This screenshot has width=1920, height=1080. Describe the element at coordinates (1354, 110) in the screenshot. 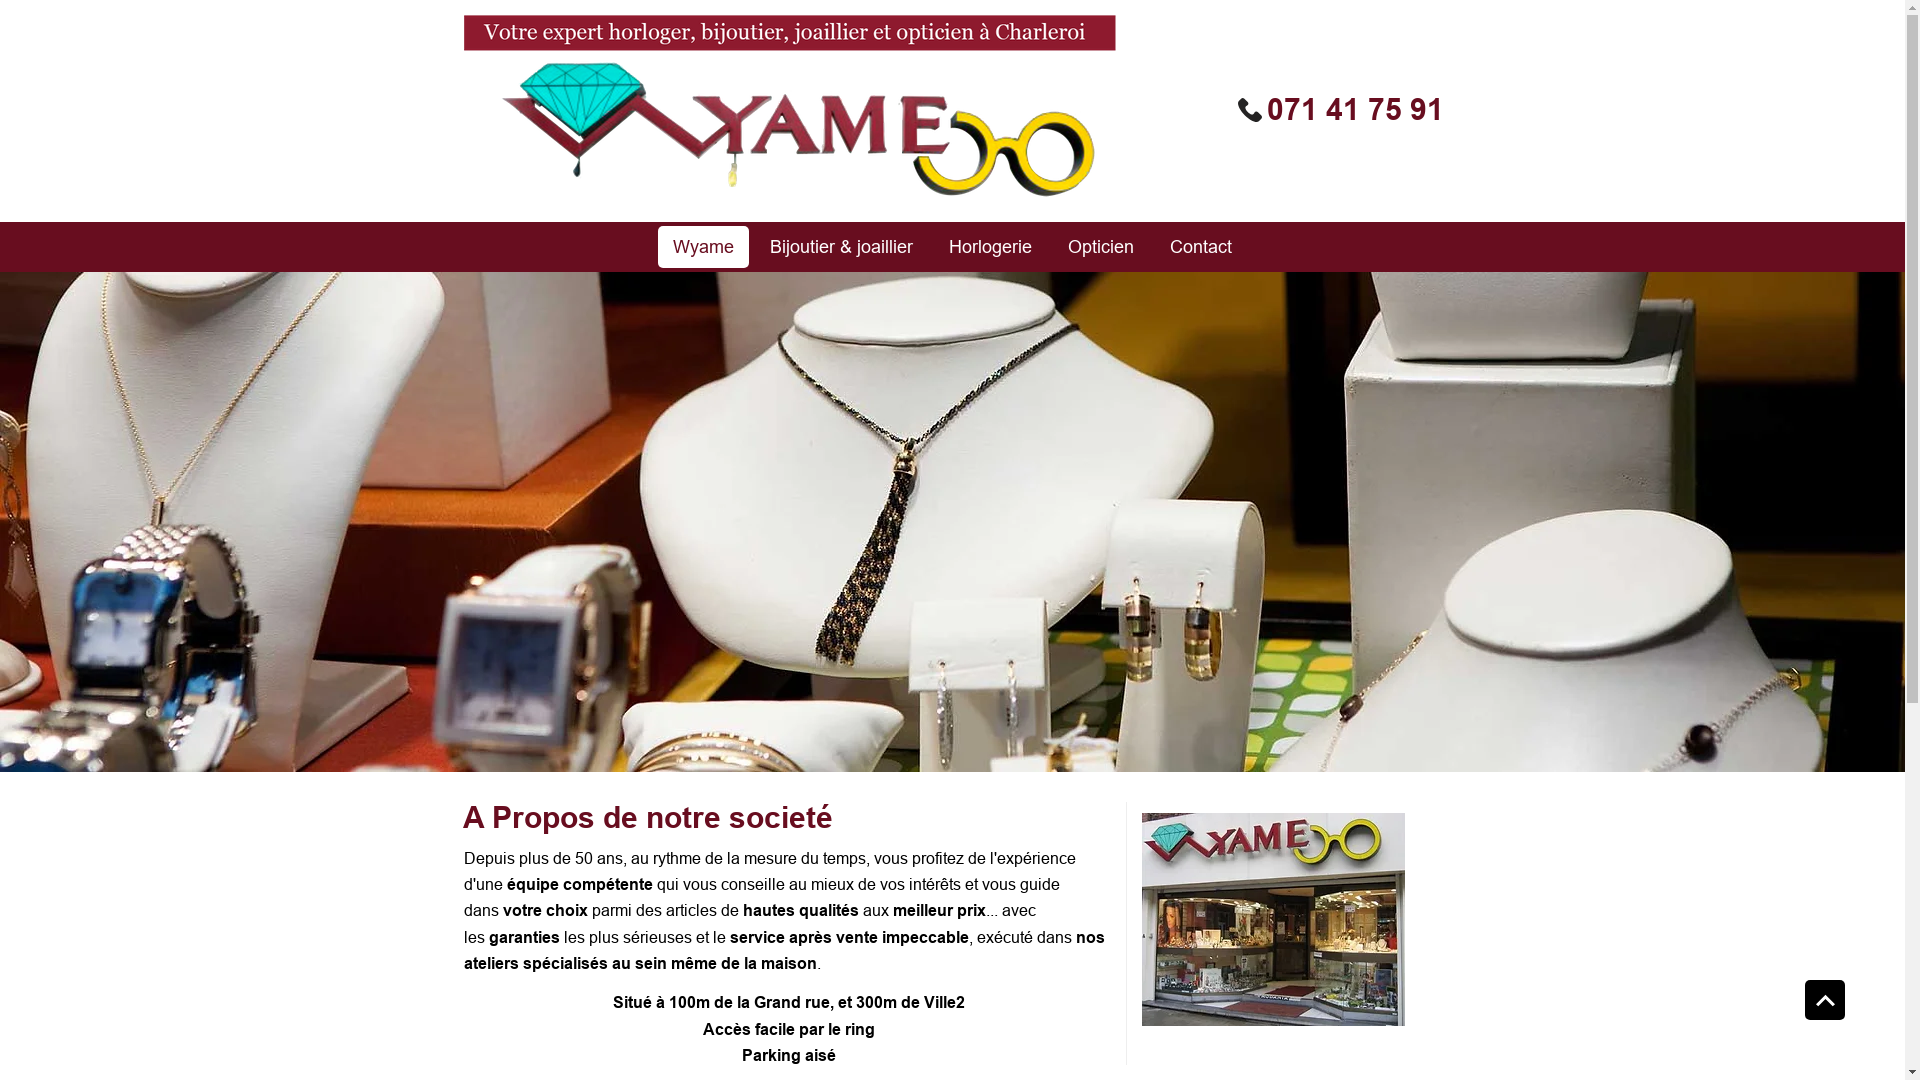

I see `071 41 75 91` at that location.